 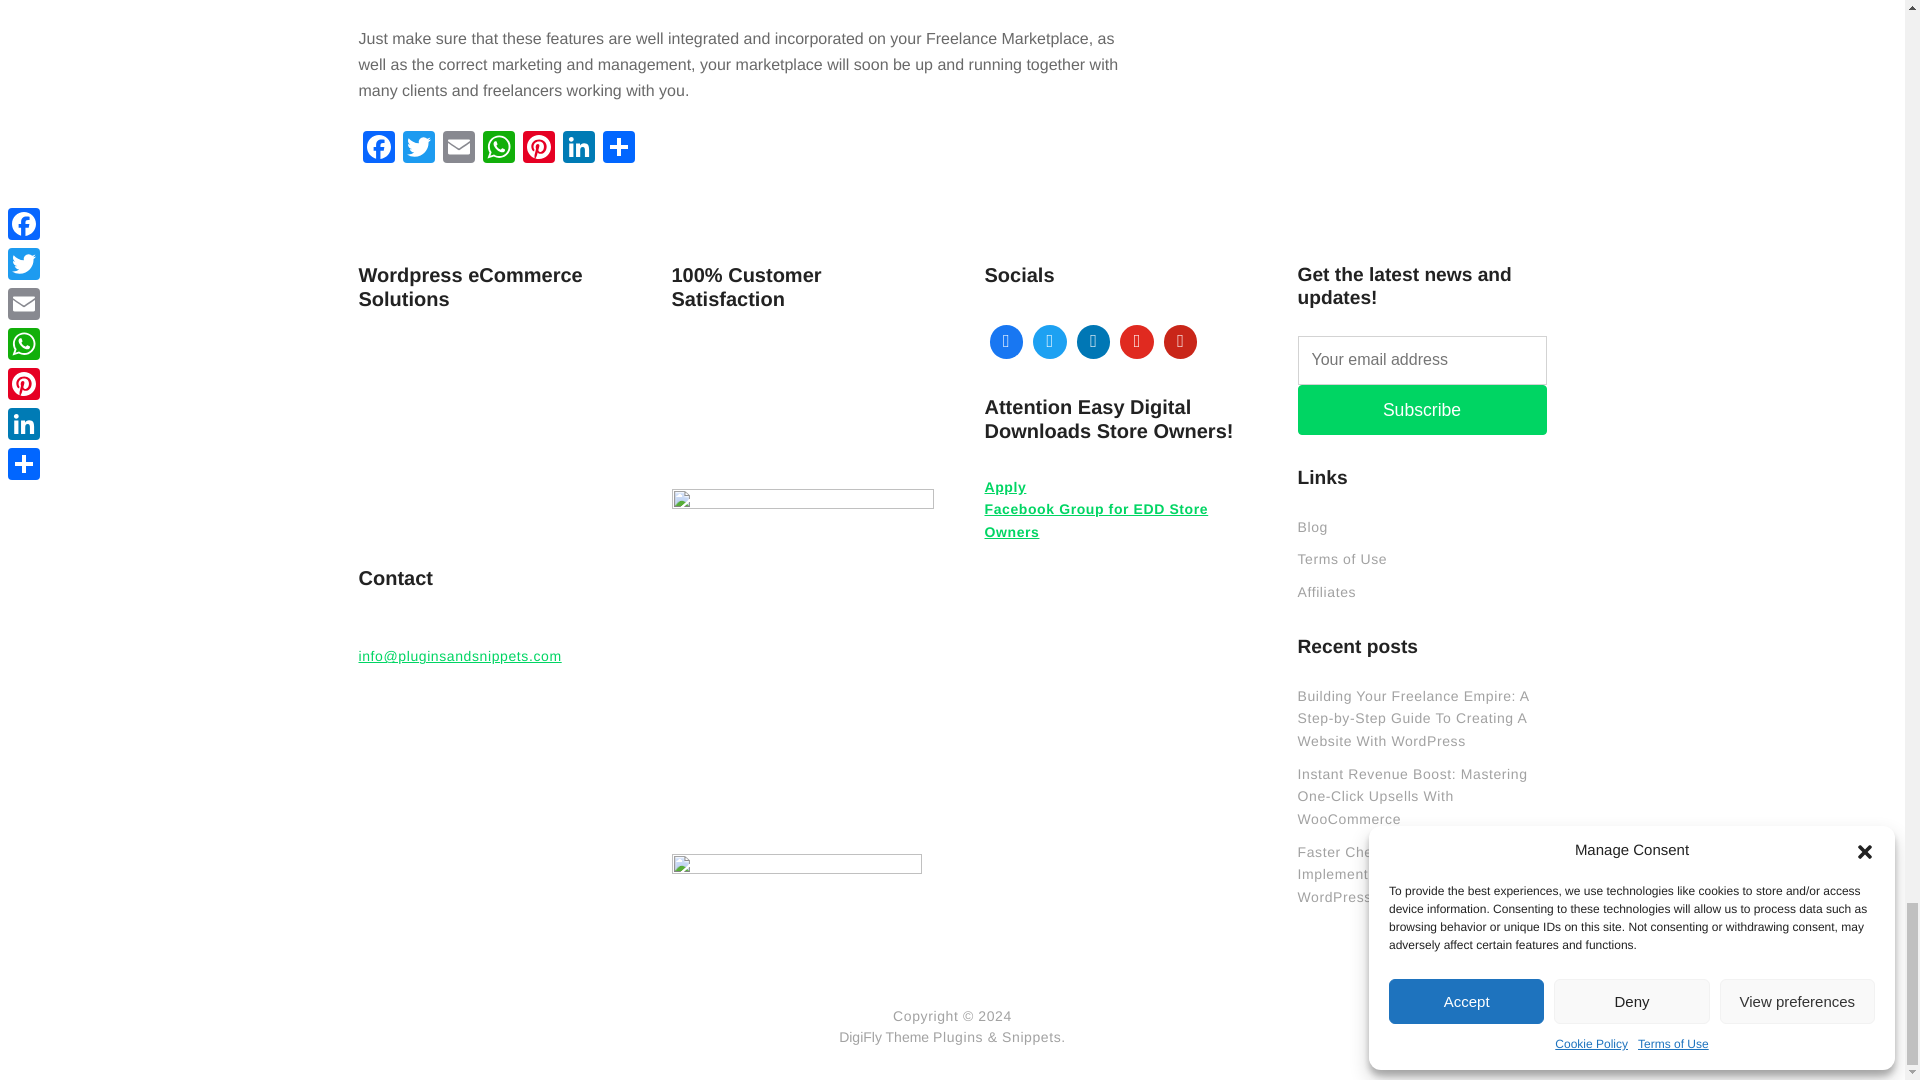 What do you see at coordinates (417, 149) in the screenshot?
I see `Twitter` at bounding box center [417, 149].